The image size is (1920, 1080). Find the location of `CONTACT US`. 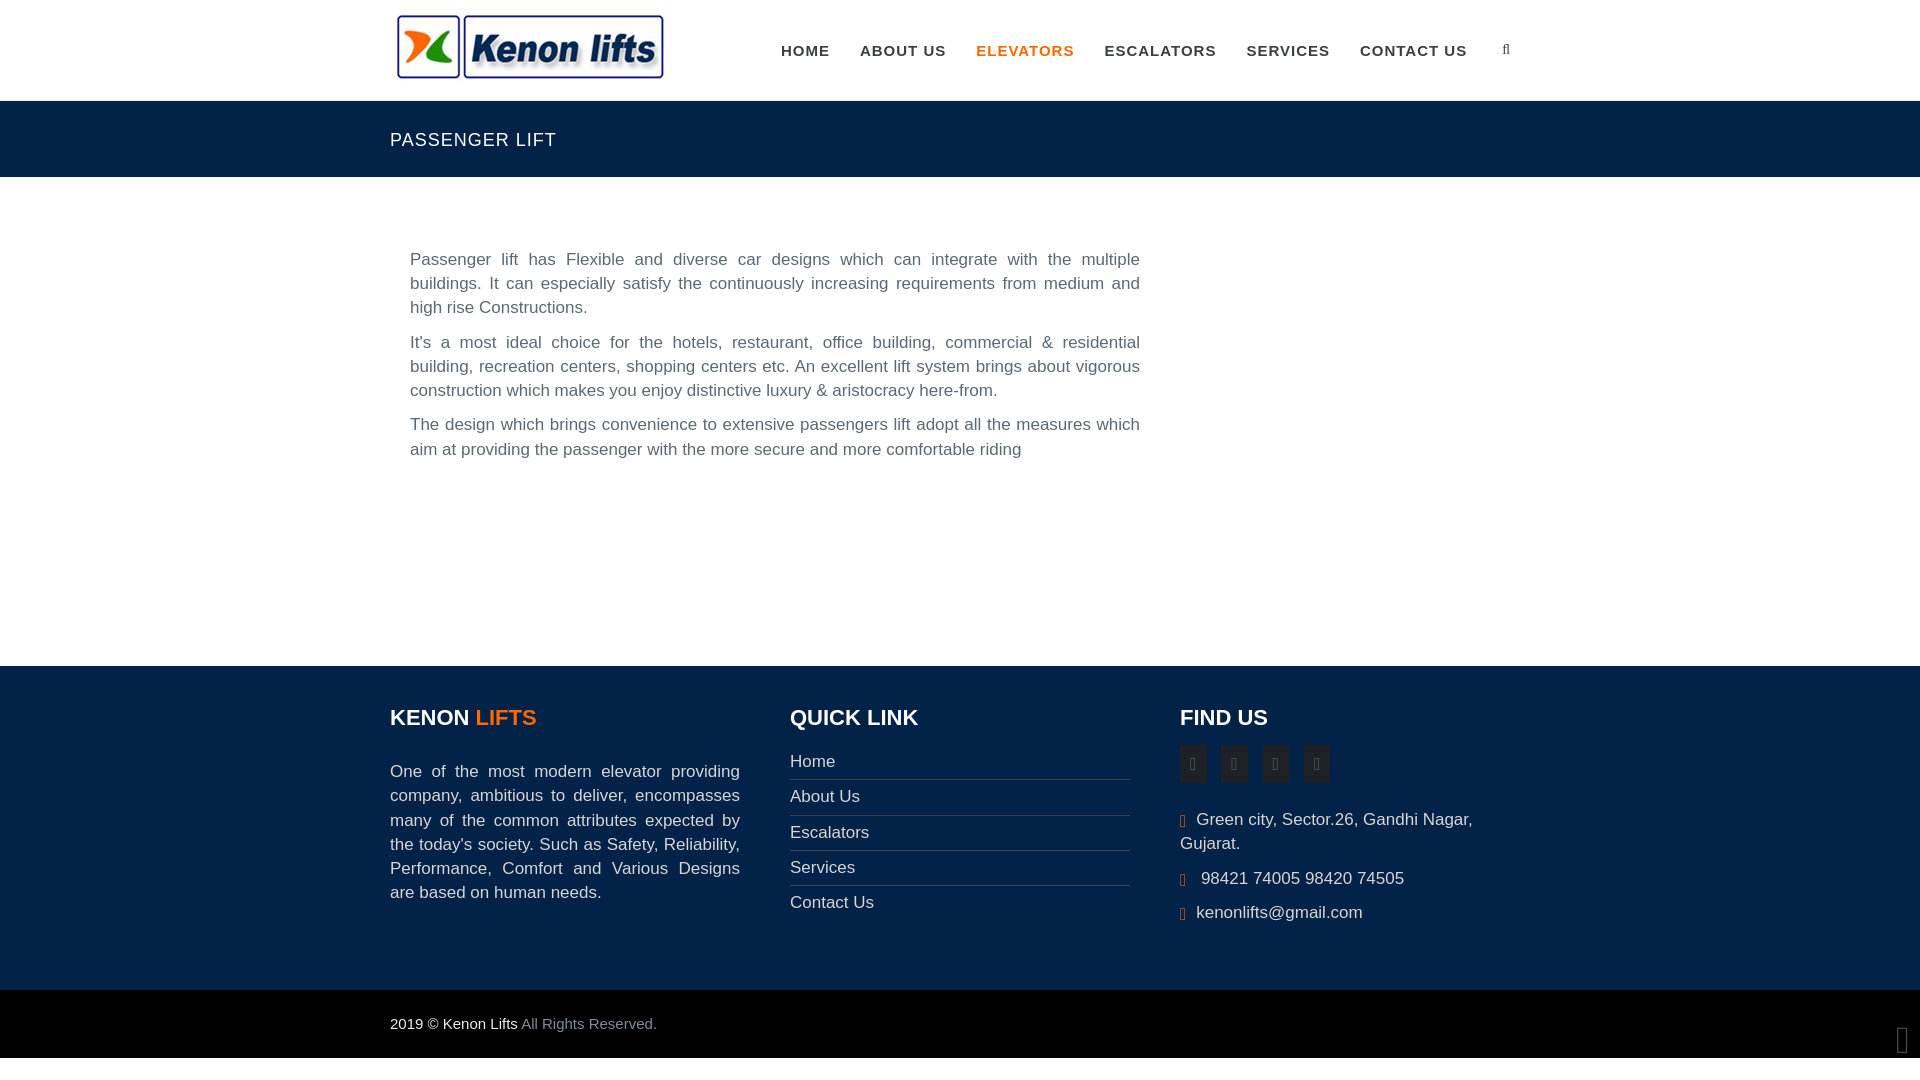

CONTACT US is located at coordinates (1414, 50).